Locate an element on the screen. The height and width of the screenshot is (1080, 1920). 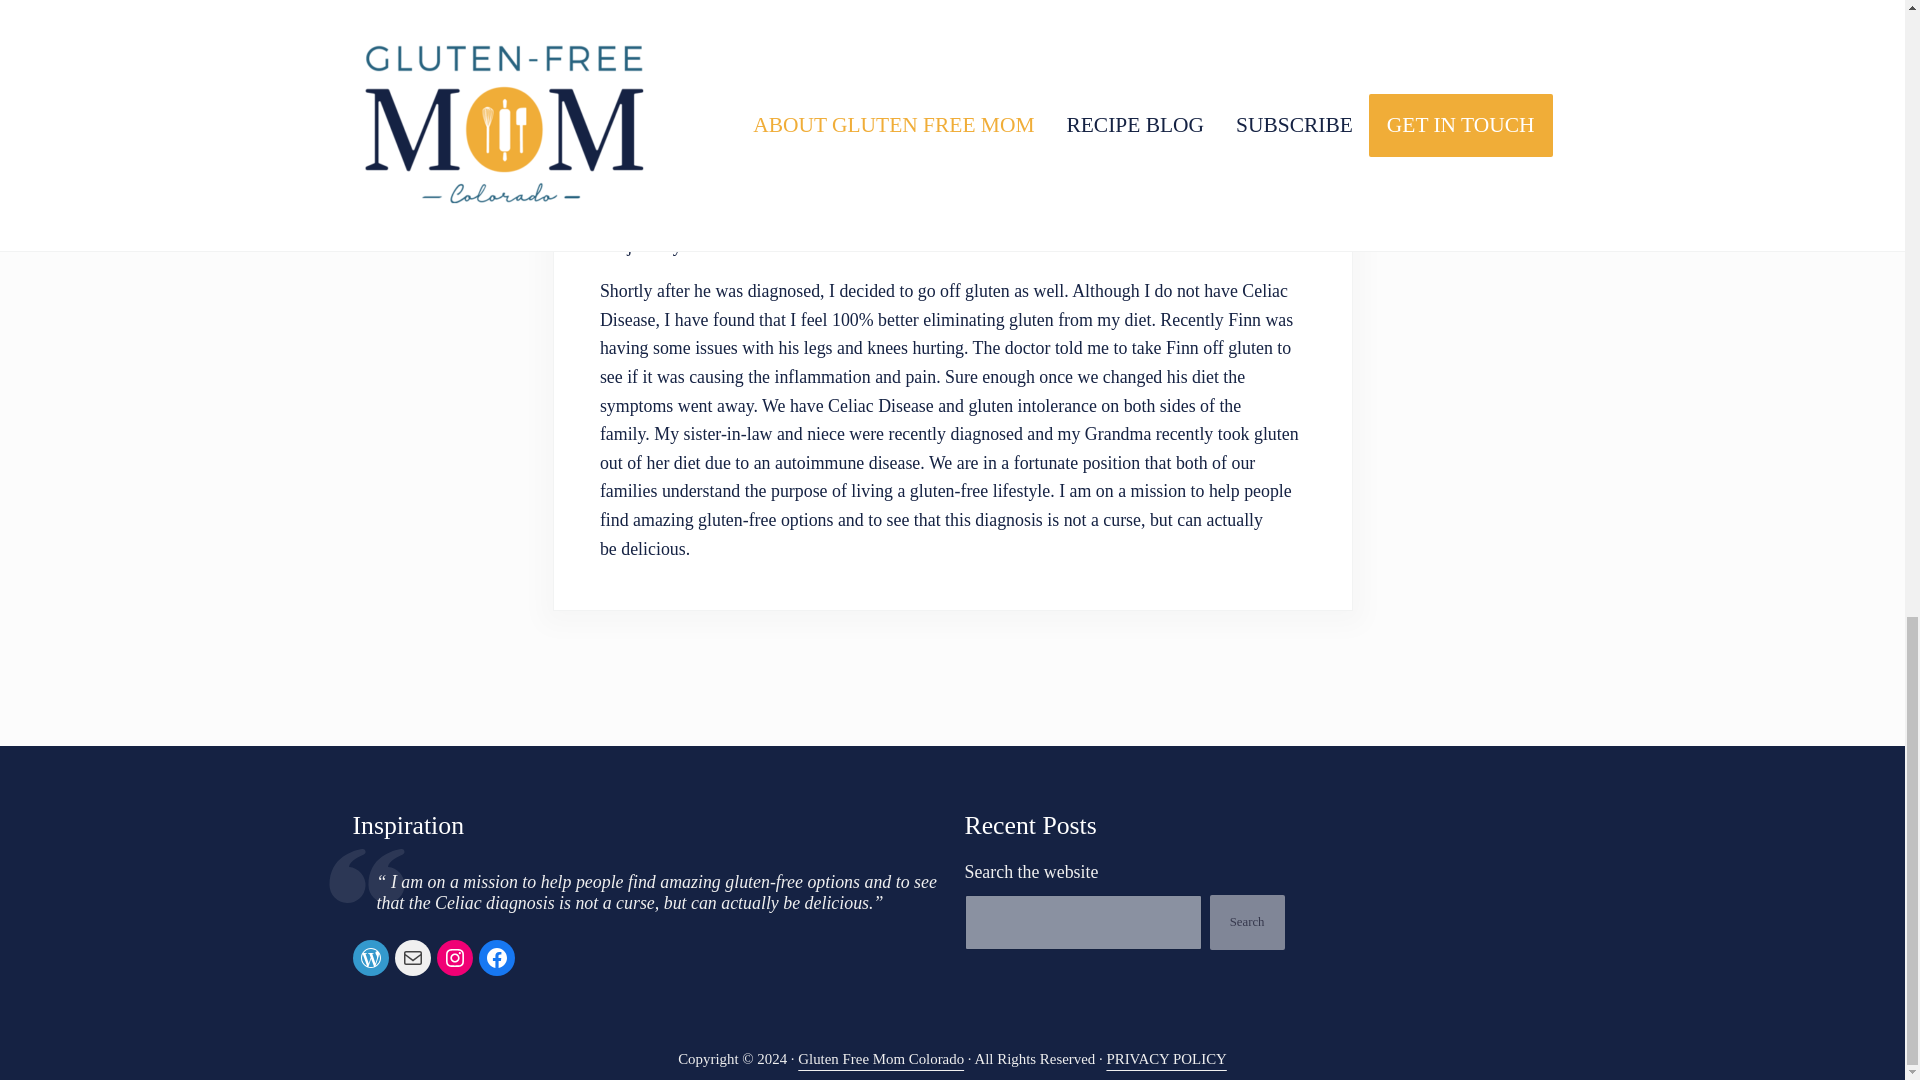
Instagram is located at coordinates (454, 958).